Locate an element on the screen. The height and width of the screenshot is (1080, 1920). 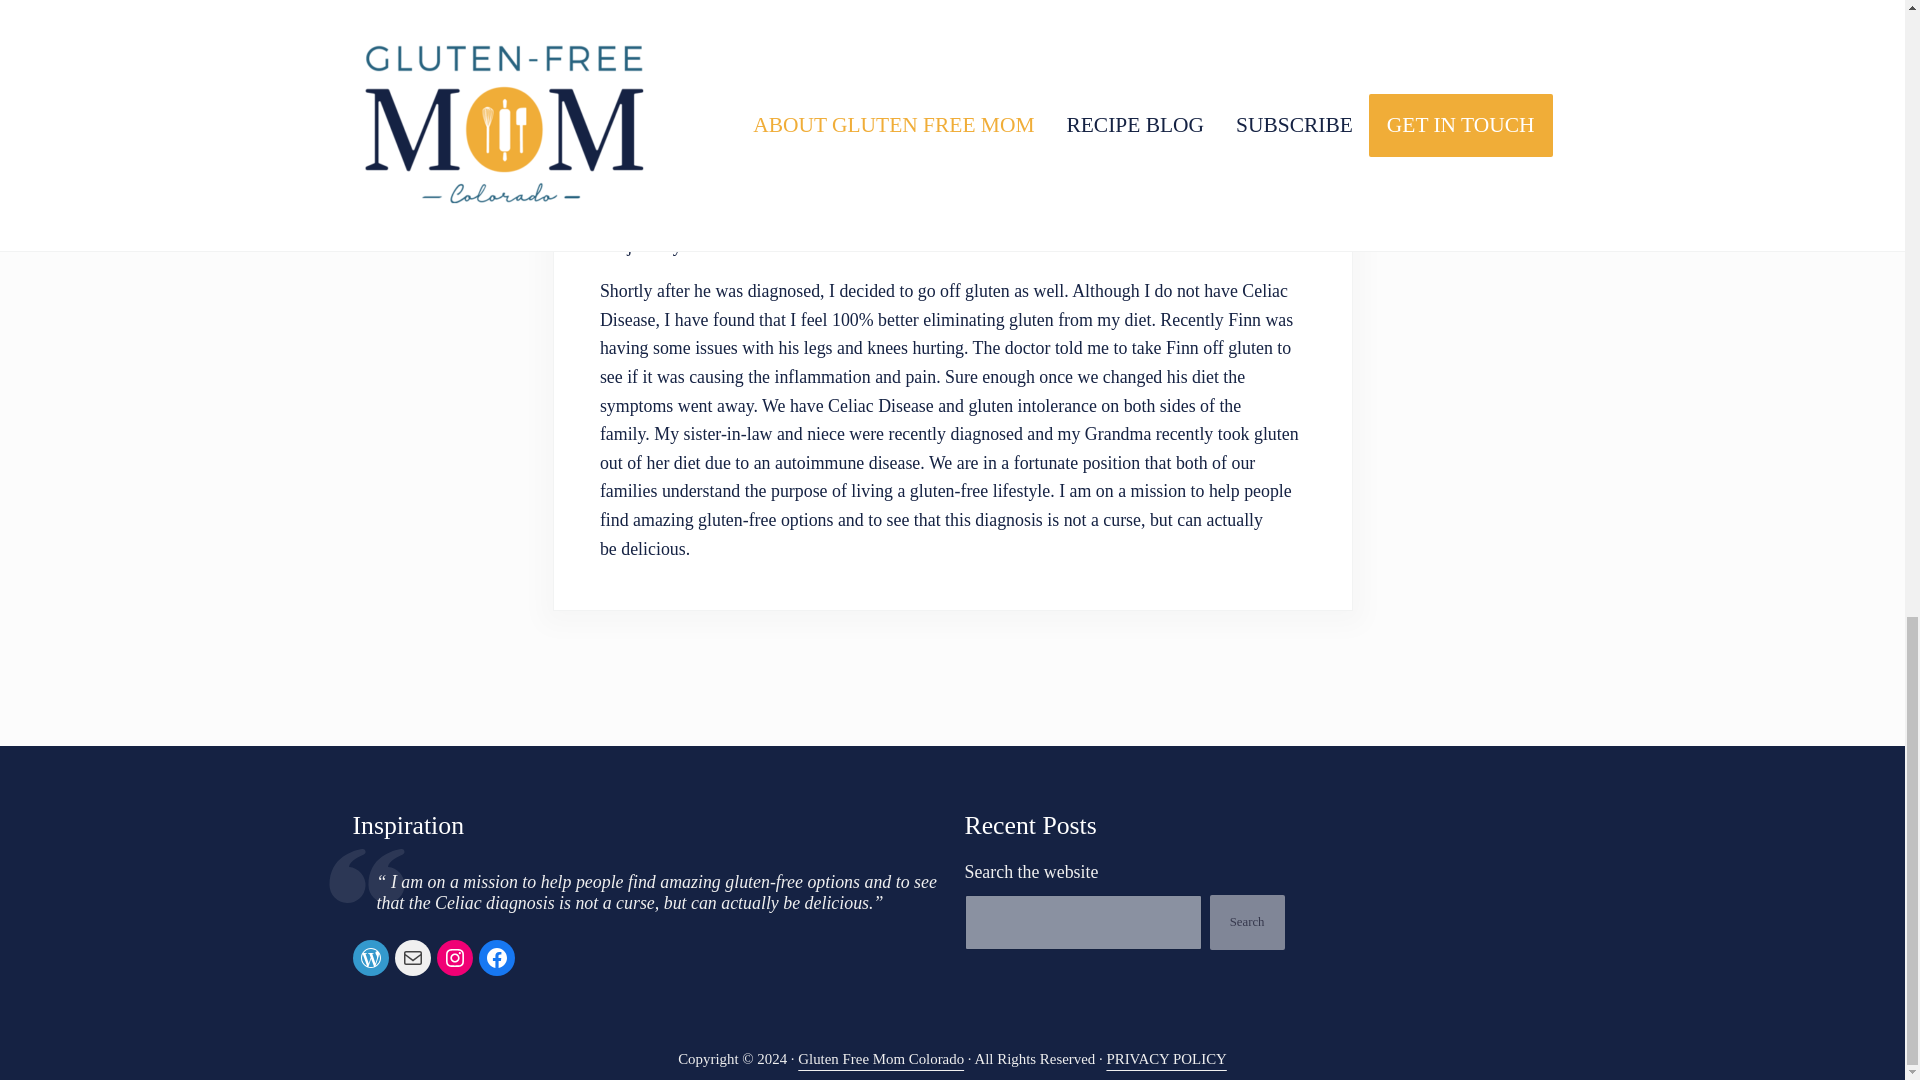
Instagram is located at coordinates (454, 958).